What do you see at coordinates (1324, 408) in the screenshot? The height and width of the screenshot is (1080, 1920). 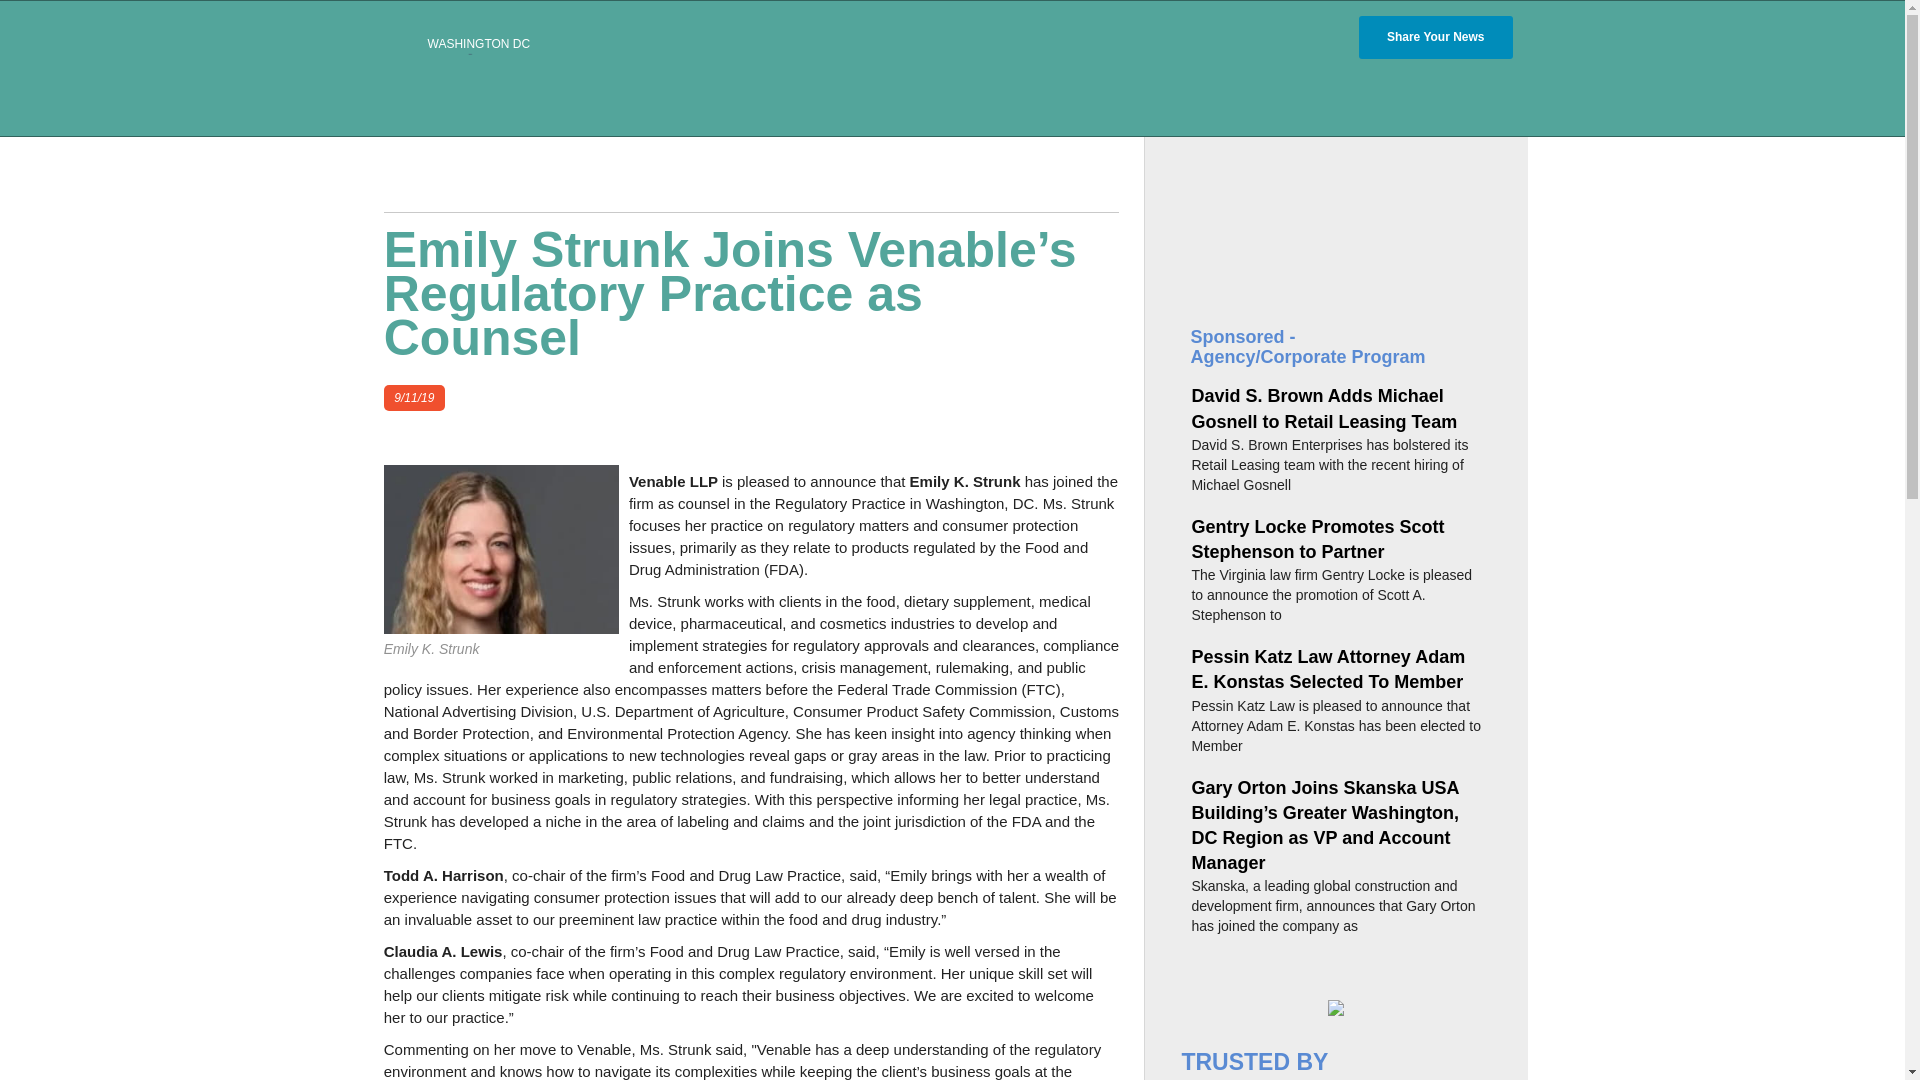 I see `David S. Brown Adds Michael Gosnell to Retail Leasing Team` at bounding box center [1324, 408].